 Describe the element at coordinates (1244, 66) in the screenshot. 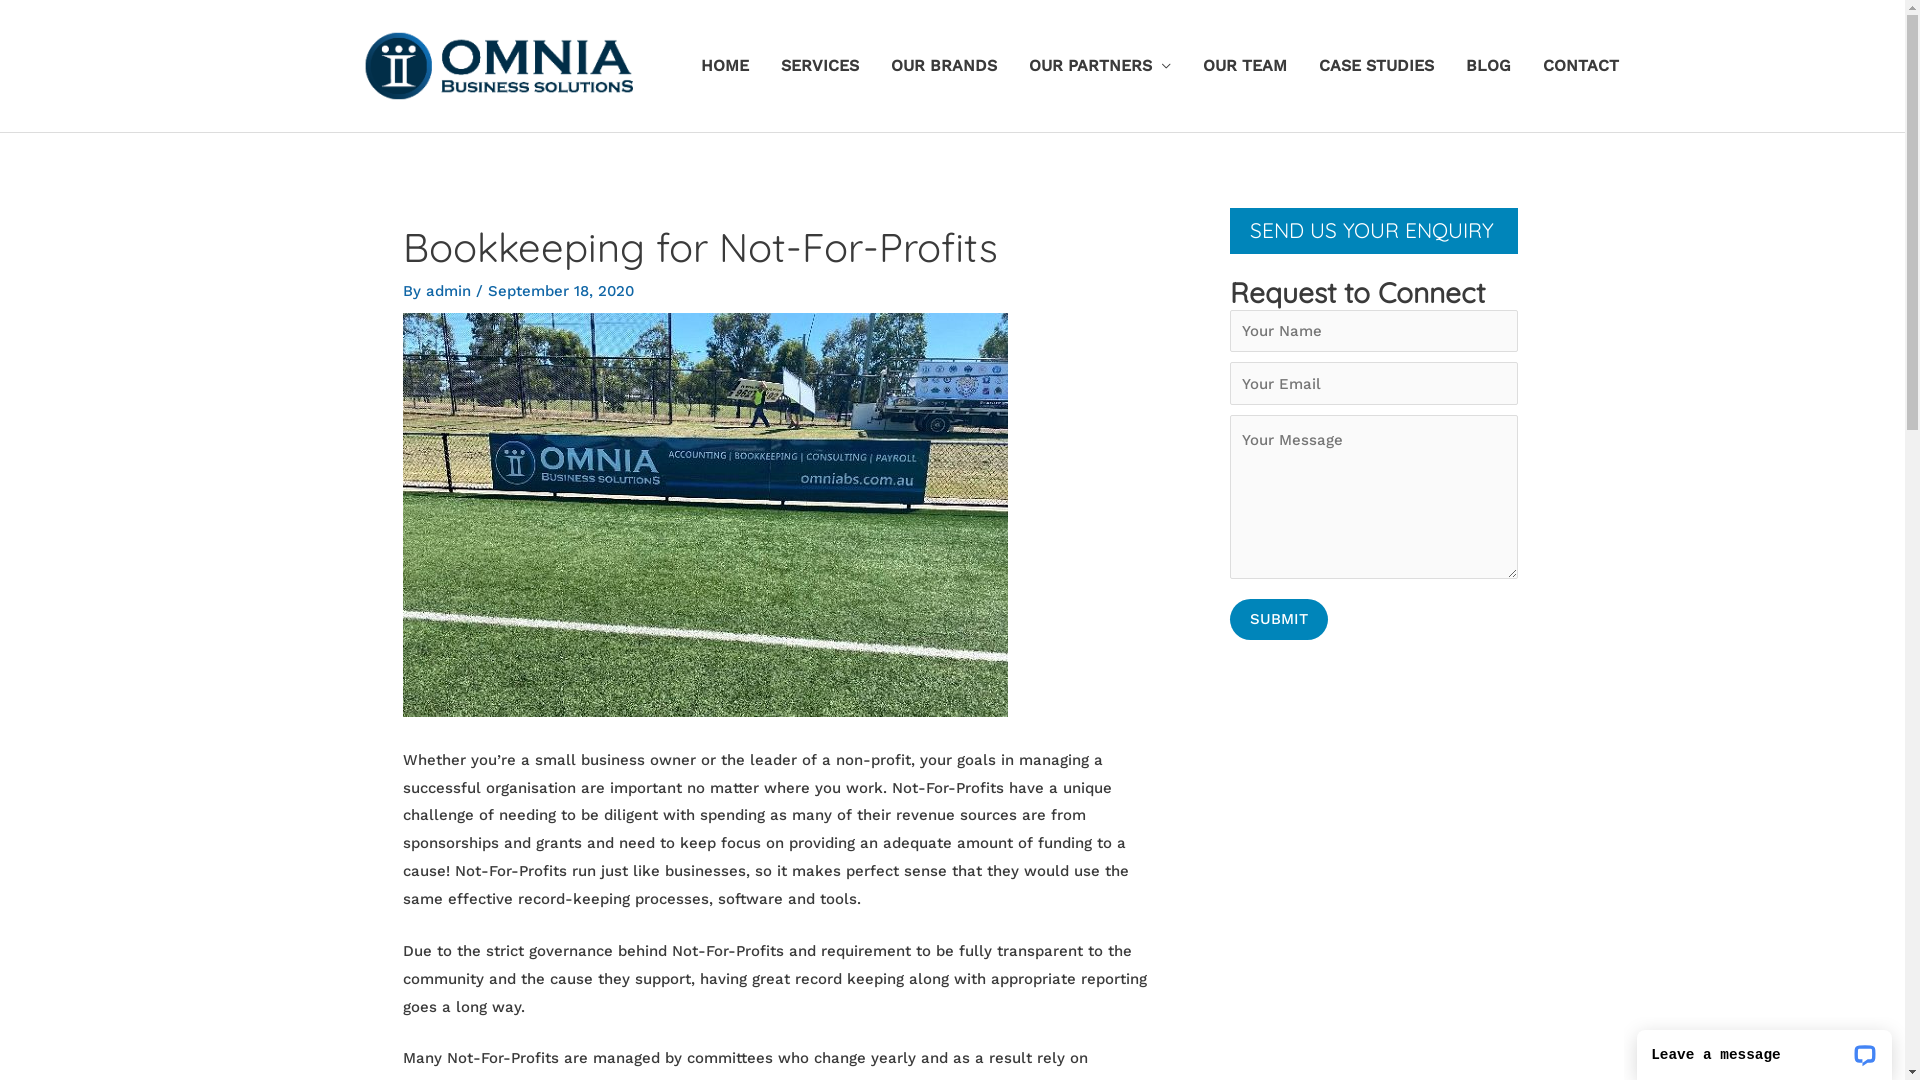

I see `OUR TEAM` at that location.